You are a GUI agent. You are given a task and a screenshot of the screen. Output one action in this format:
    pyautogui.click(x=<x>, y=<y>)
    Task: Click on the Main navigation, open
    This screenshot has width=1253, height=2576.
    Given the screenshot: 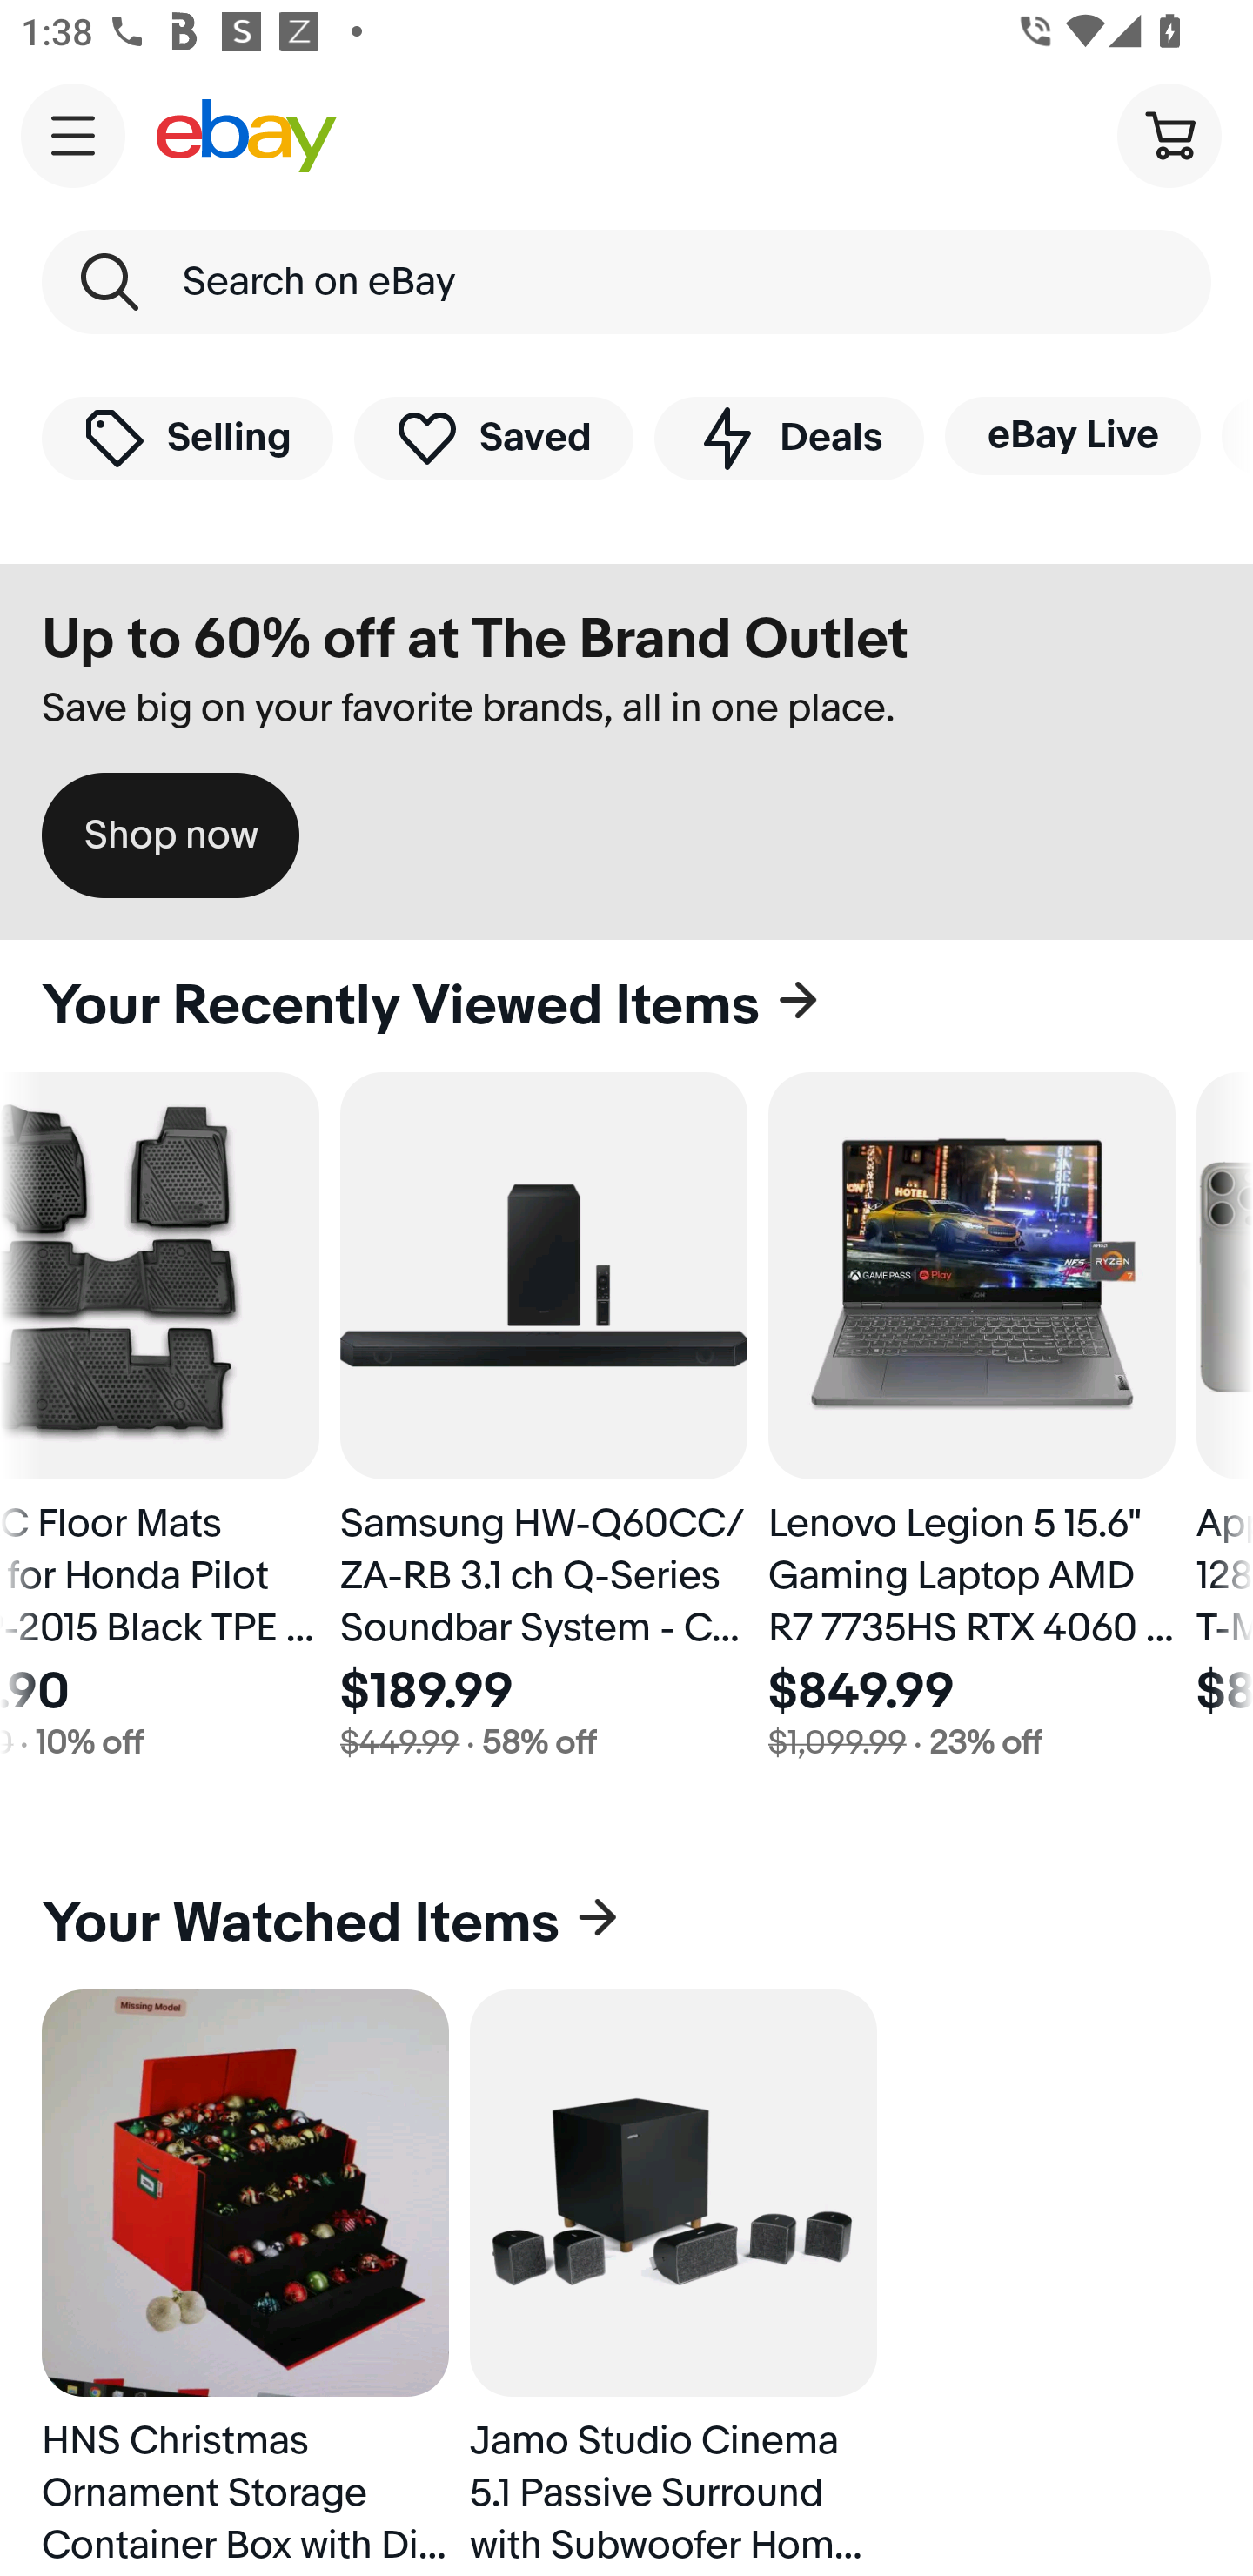 What is the action you would take?
    pyautogui.click(x=73, y=135)
    